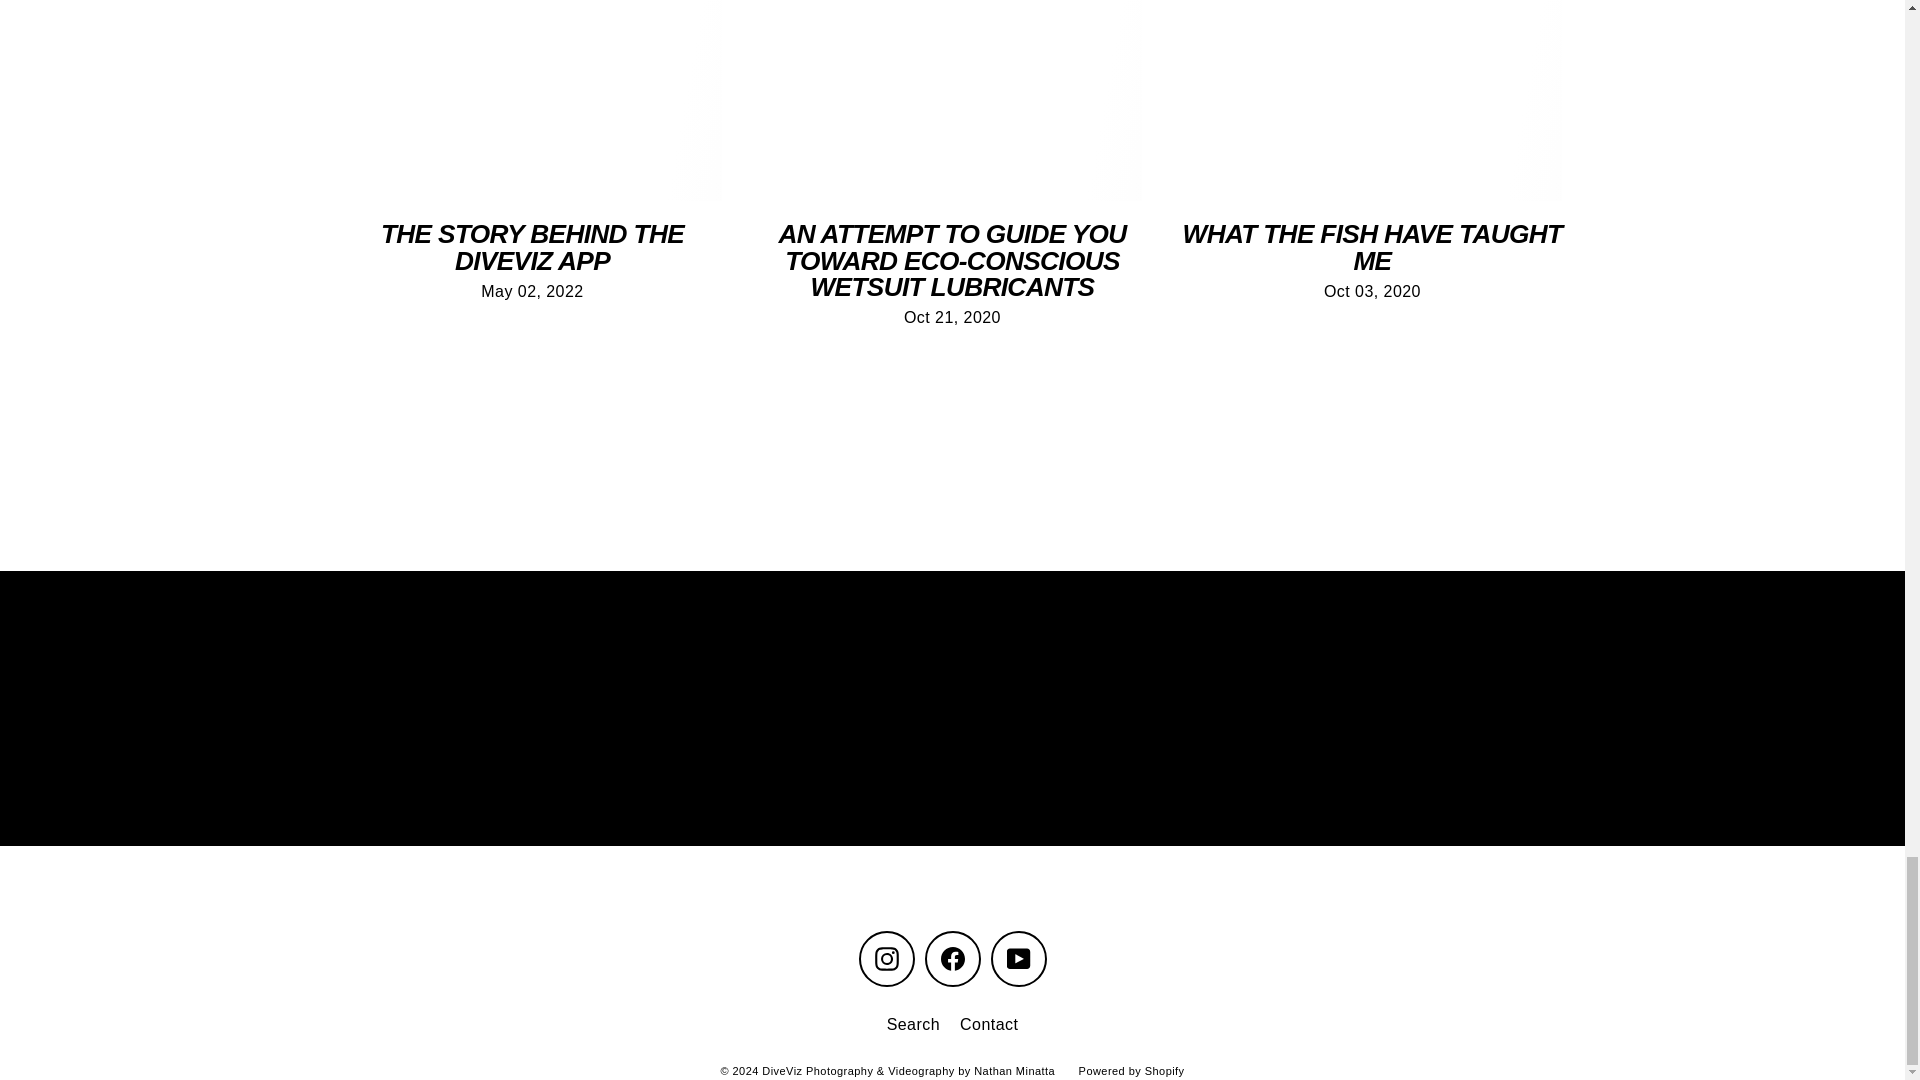 This screenshot has height=1080, width=1920. What do you see at coordinates (1018, 958) in the screenshot?
I see `DiveViz on YouTube` at bounding box center [1018, 958].